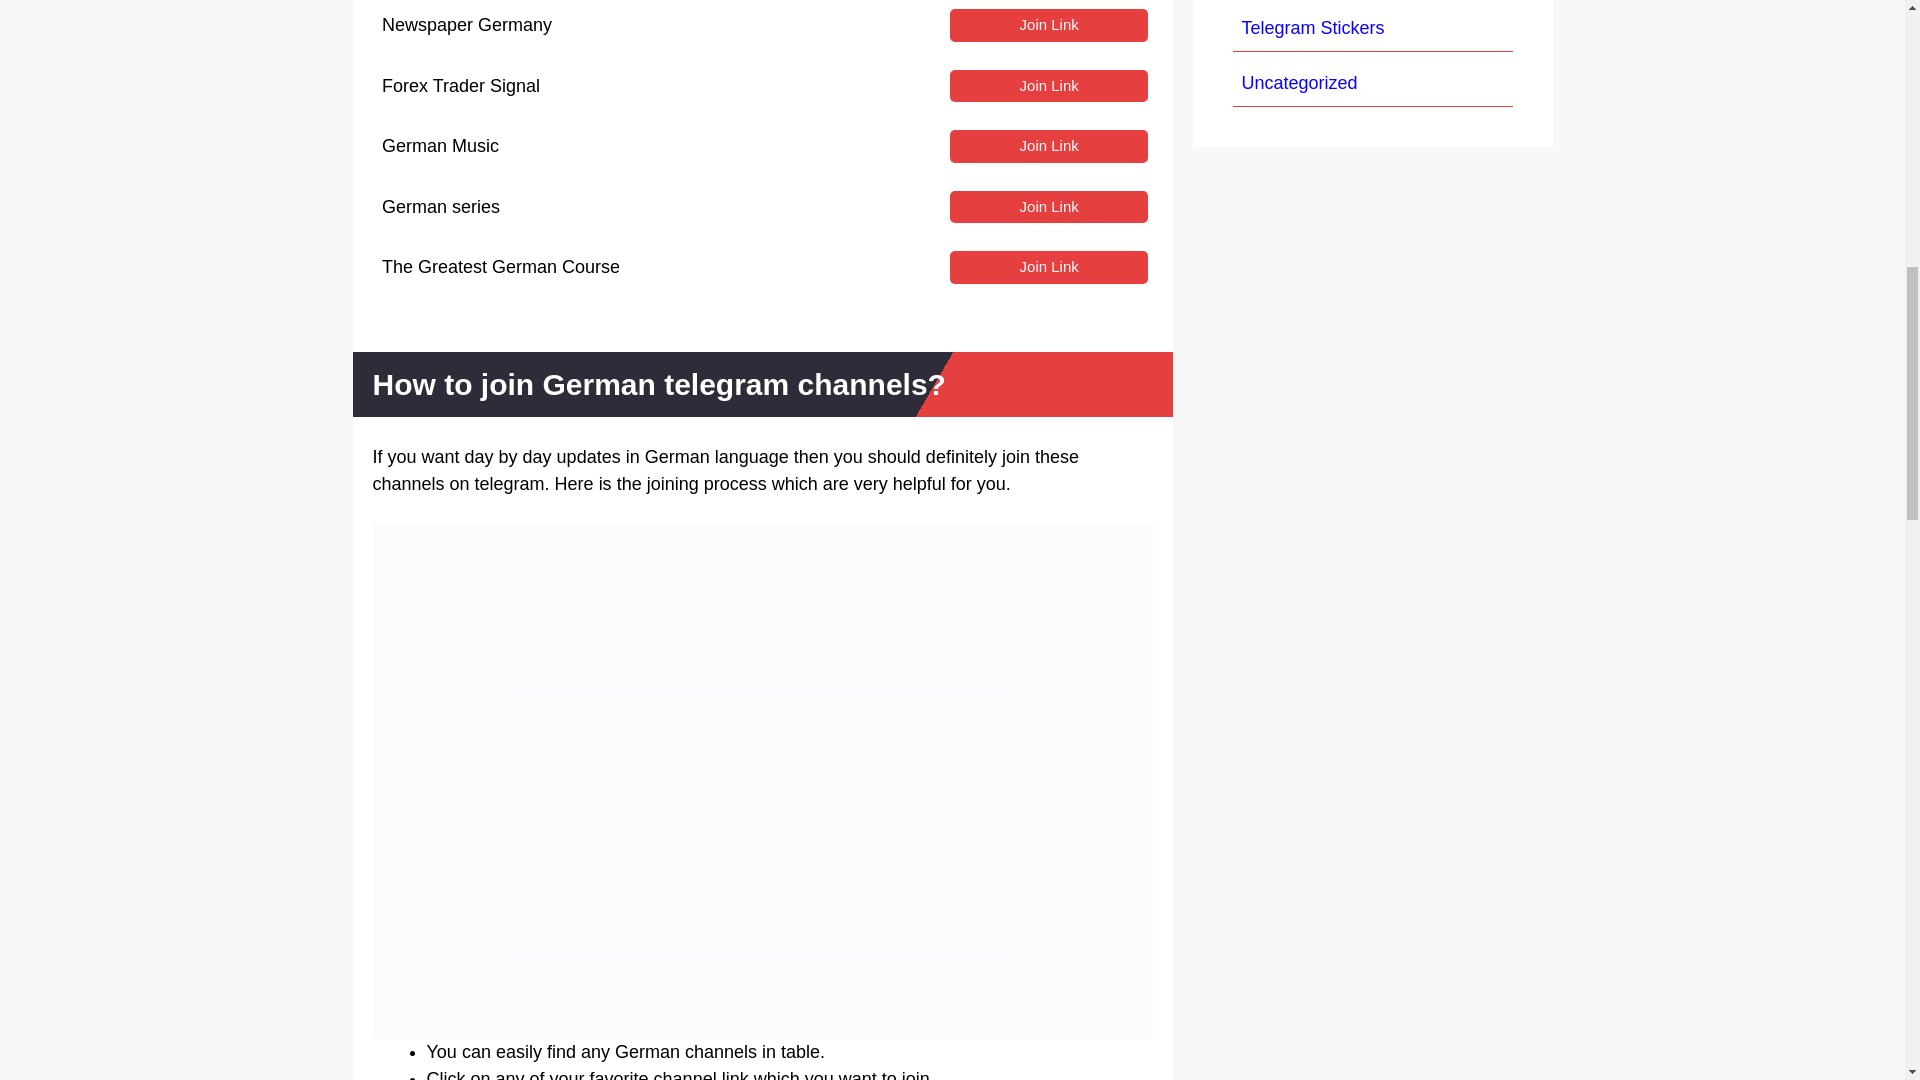  I want to click on Join Link, so click(1049, 25).